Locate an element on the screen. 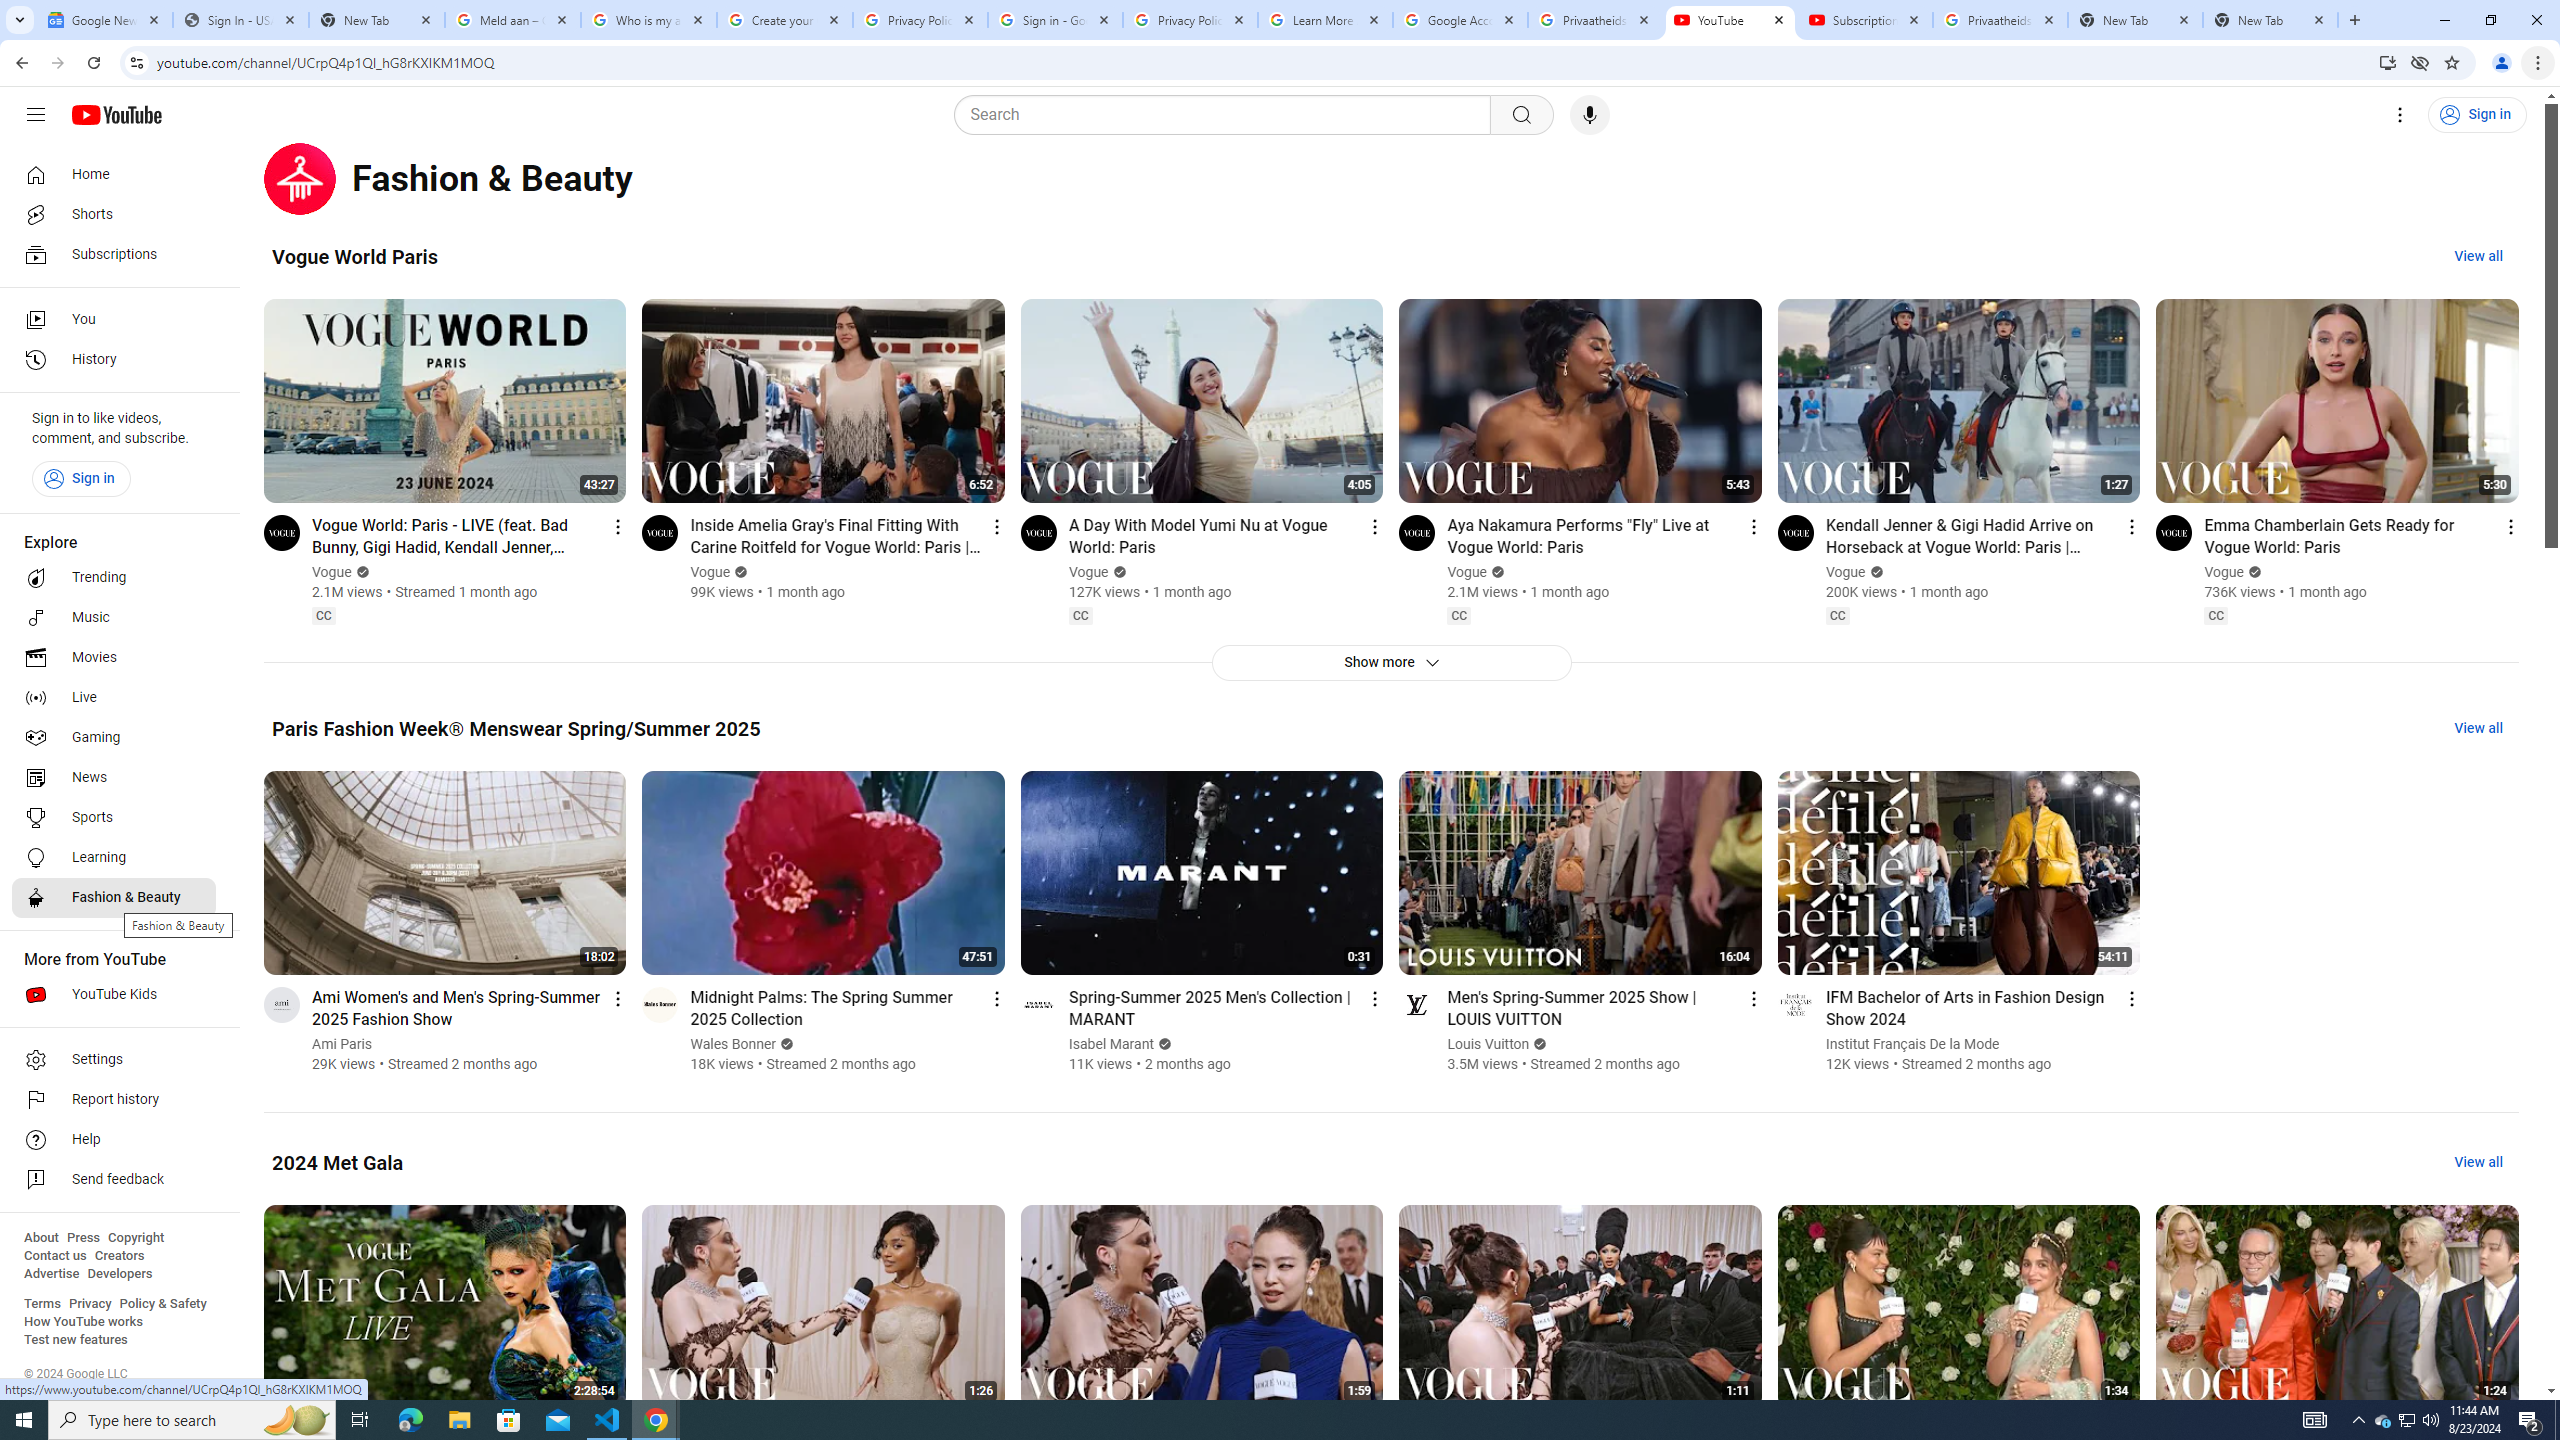 Image resolution: width=2560 pixels, height=1440 pixels. Help is located at coordinates (114, 1140).